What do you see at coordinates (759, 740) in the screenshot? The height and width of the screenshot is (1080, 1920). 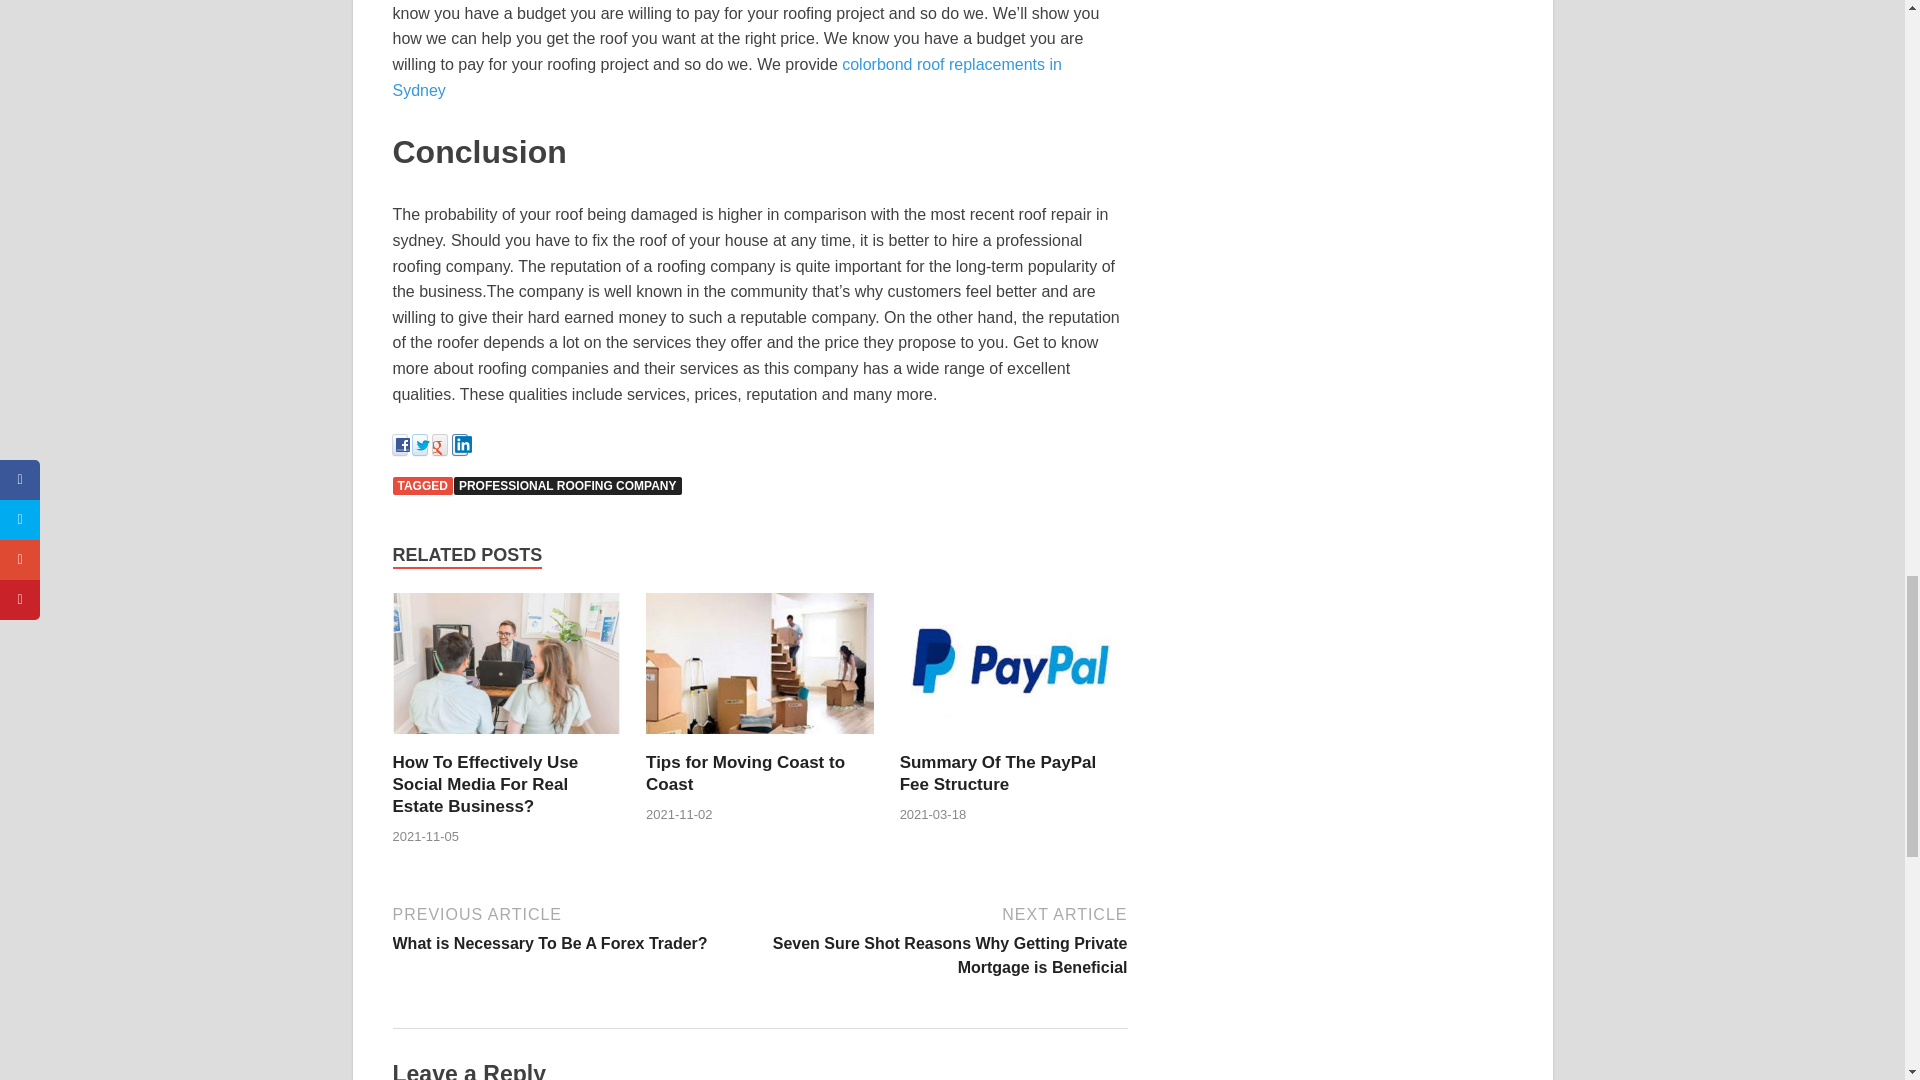 I see `colorbond roof replacements in Sydney` at bounding box center [759, 740].